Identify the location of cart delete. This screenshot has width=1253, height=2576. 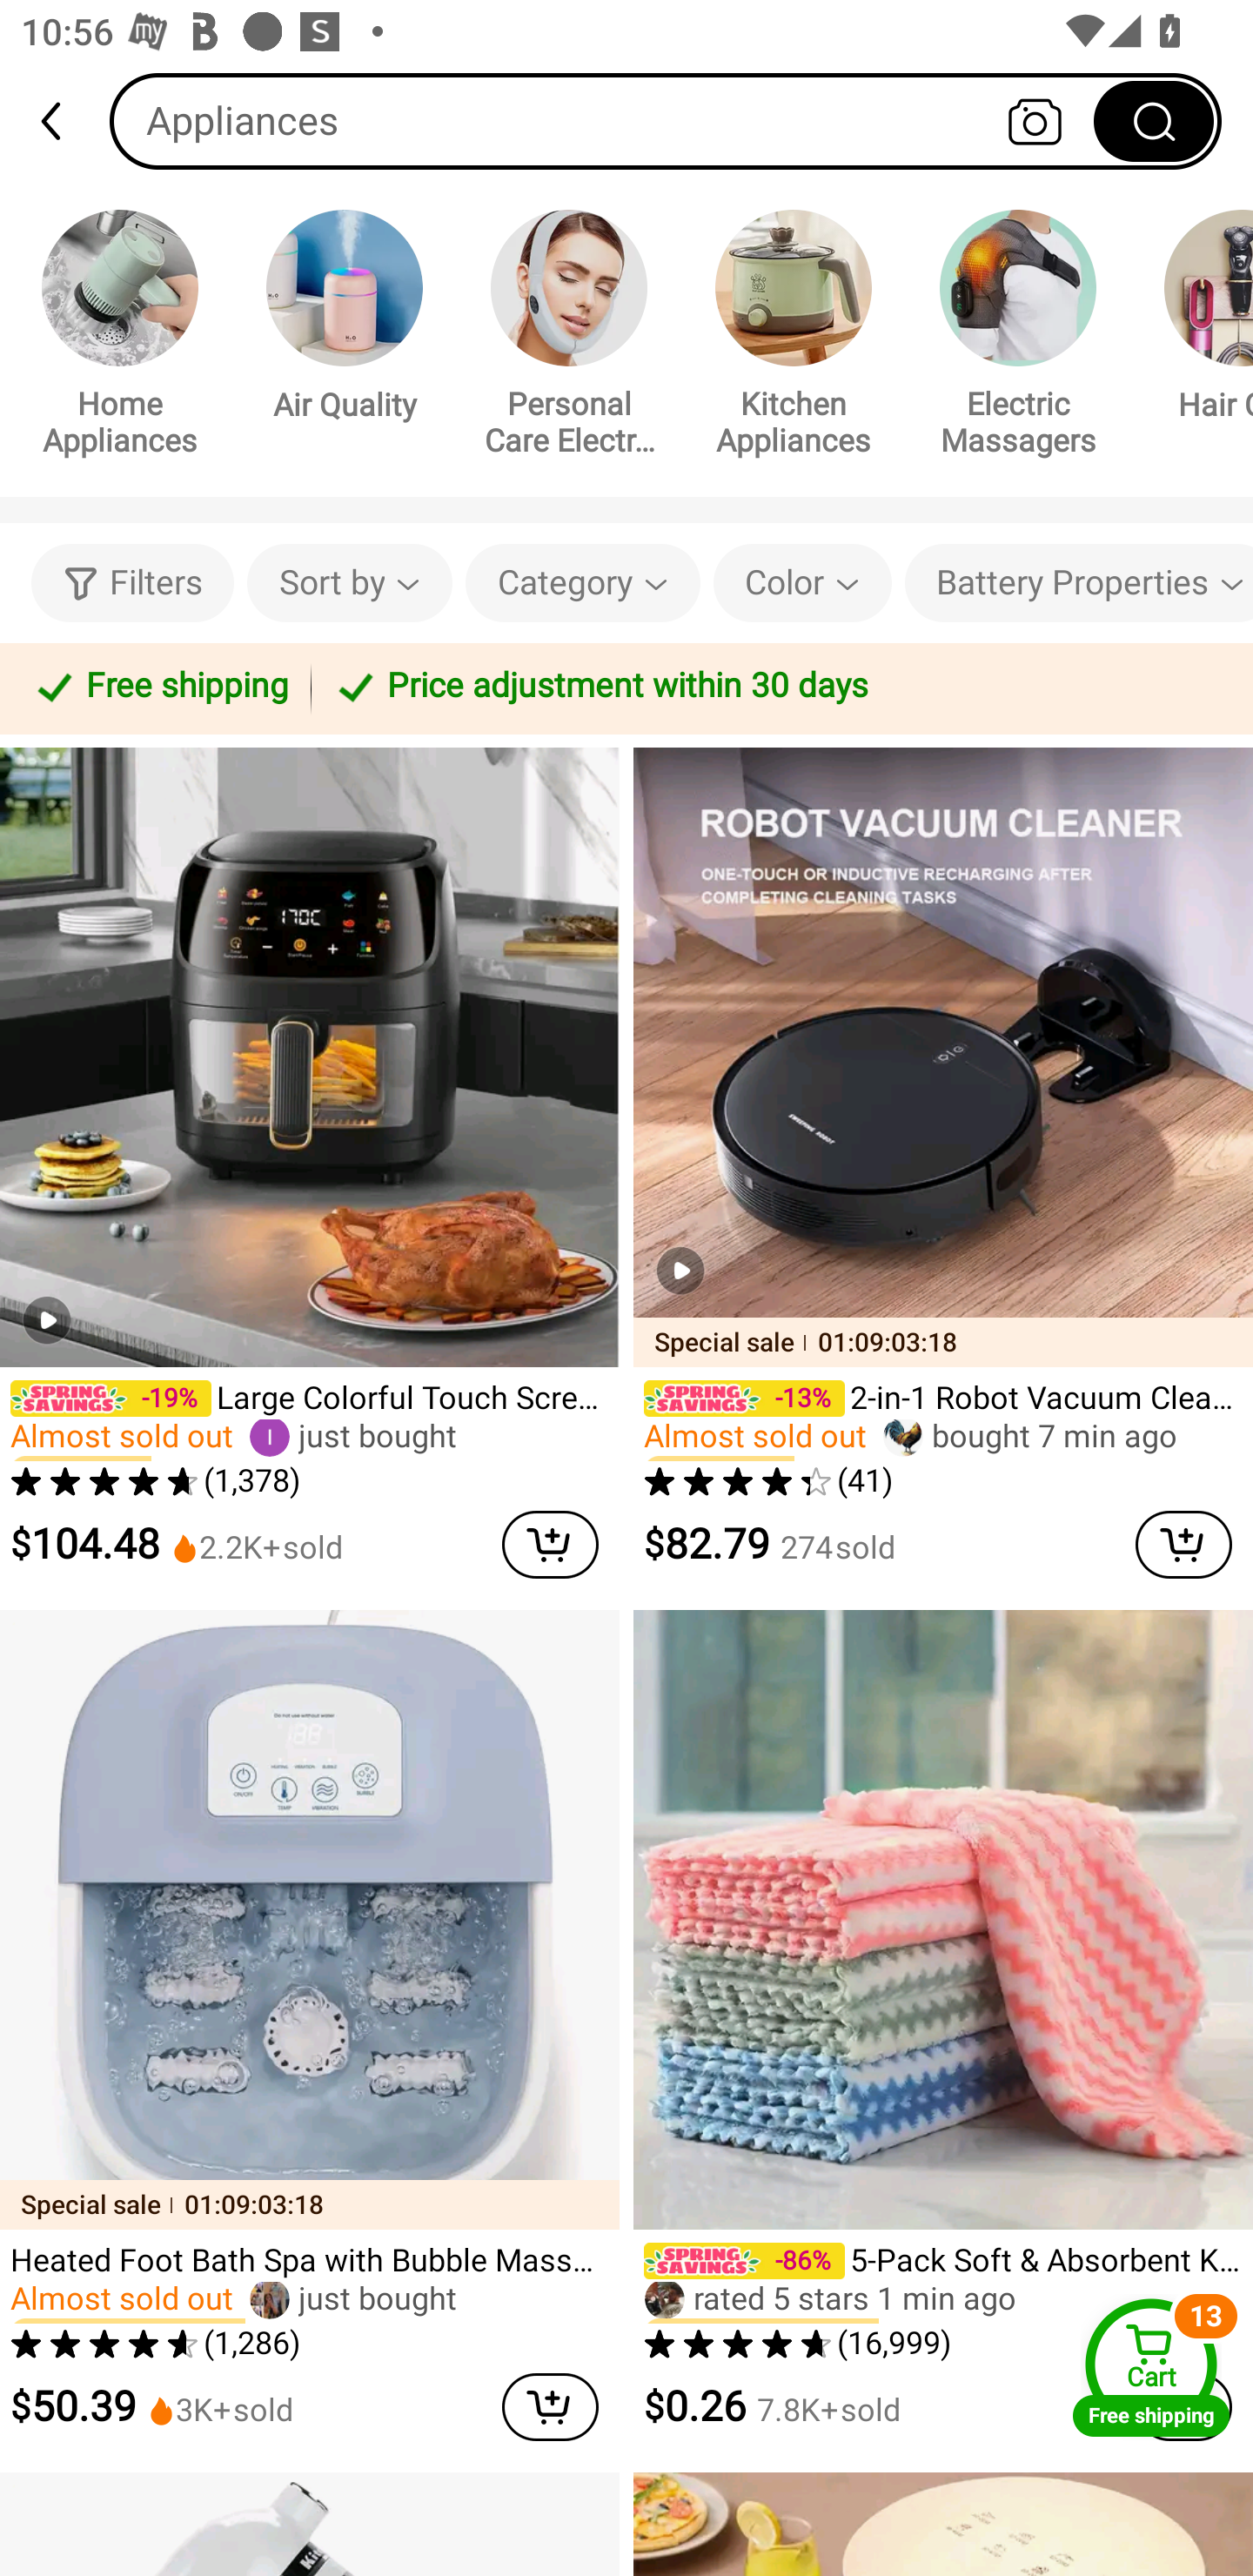
(550, 1544).